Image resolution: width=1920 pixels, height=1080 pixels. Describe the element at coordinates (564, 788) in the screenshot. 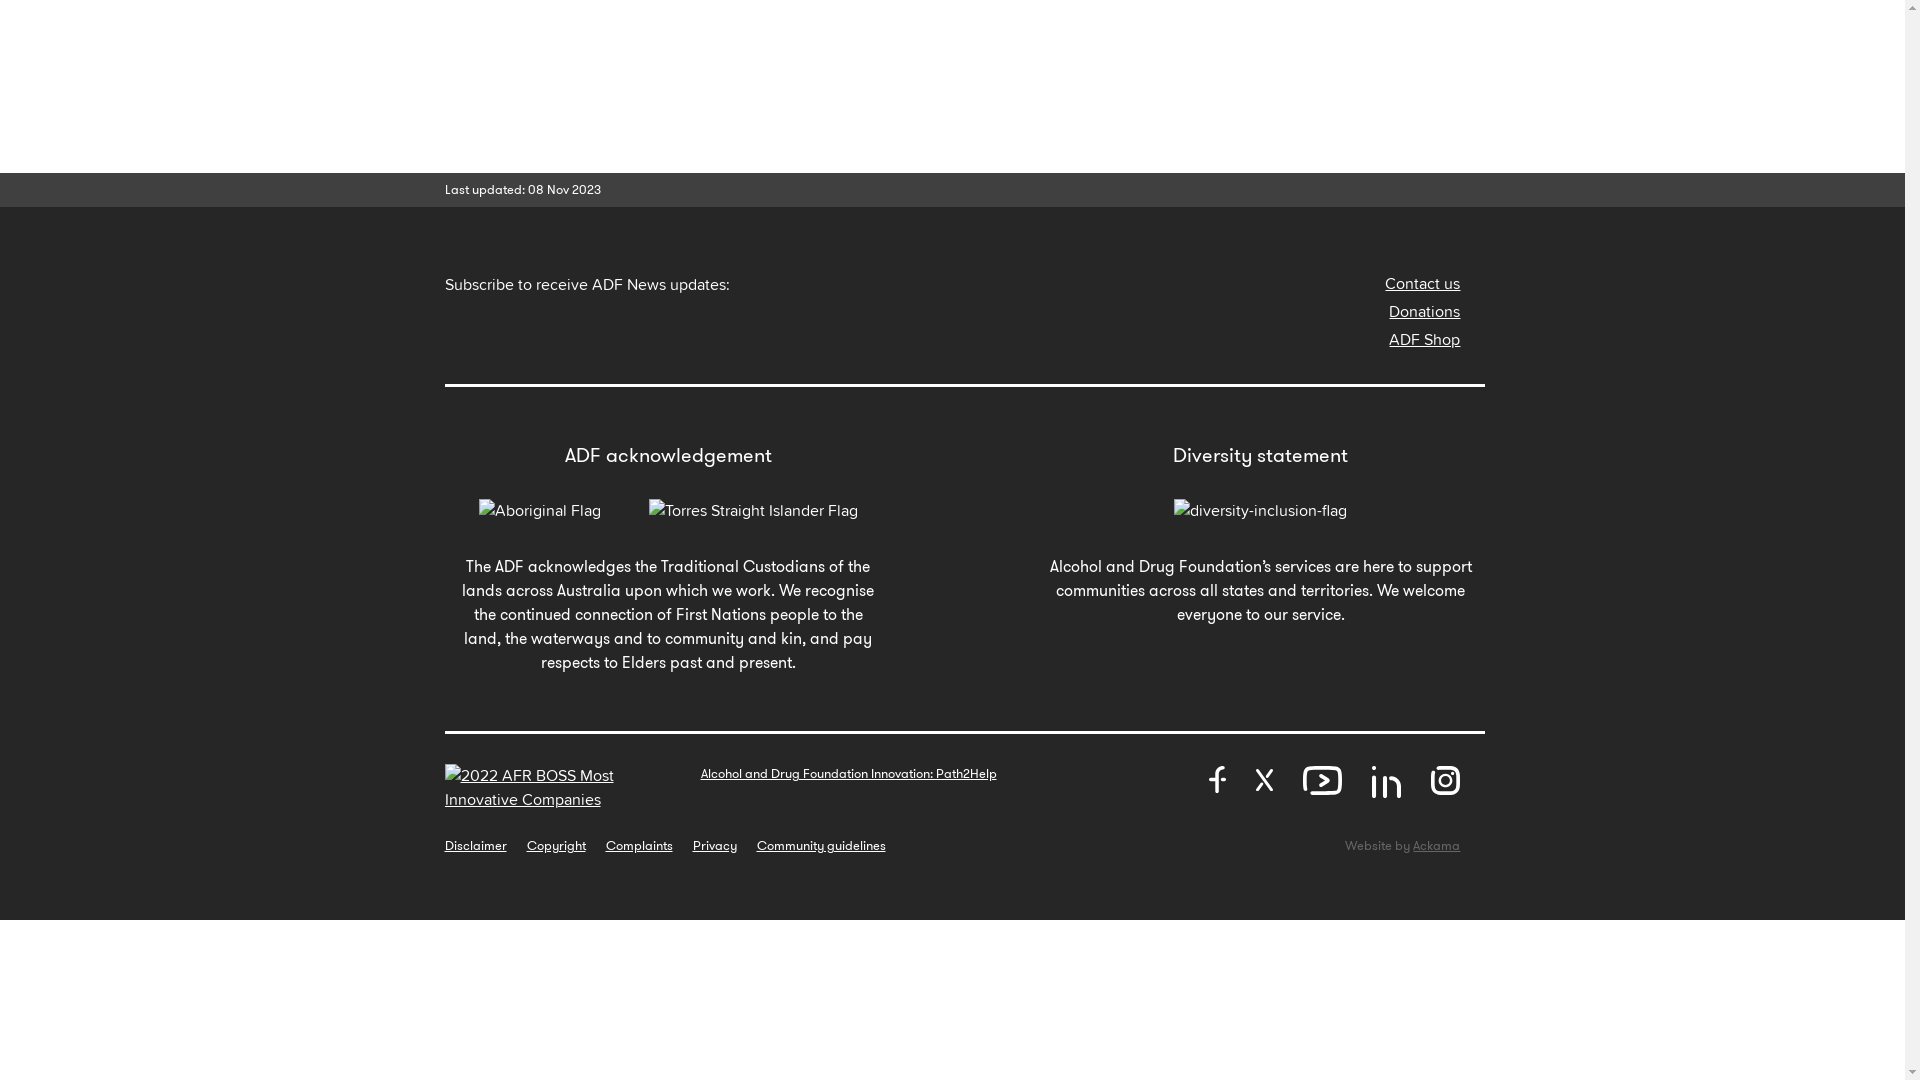

I see `2022 AFR BOSS Most Innovative Companies` at that location.